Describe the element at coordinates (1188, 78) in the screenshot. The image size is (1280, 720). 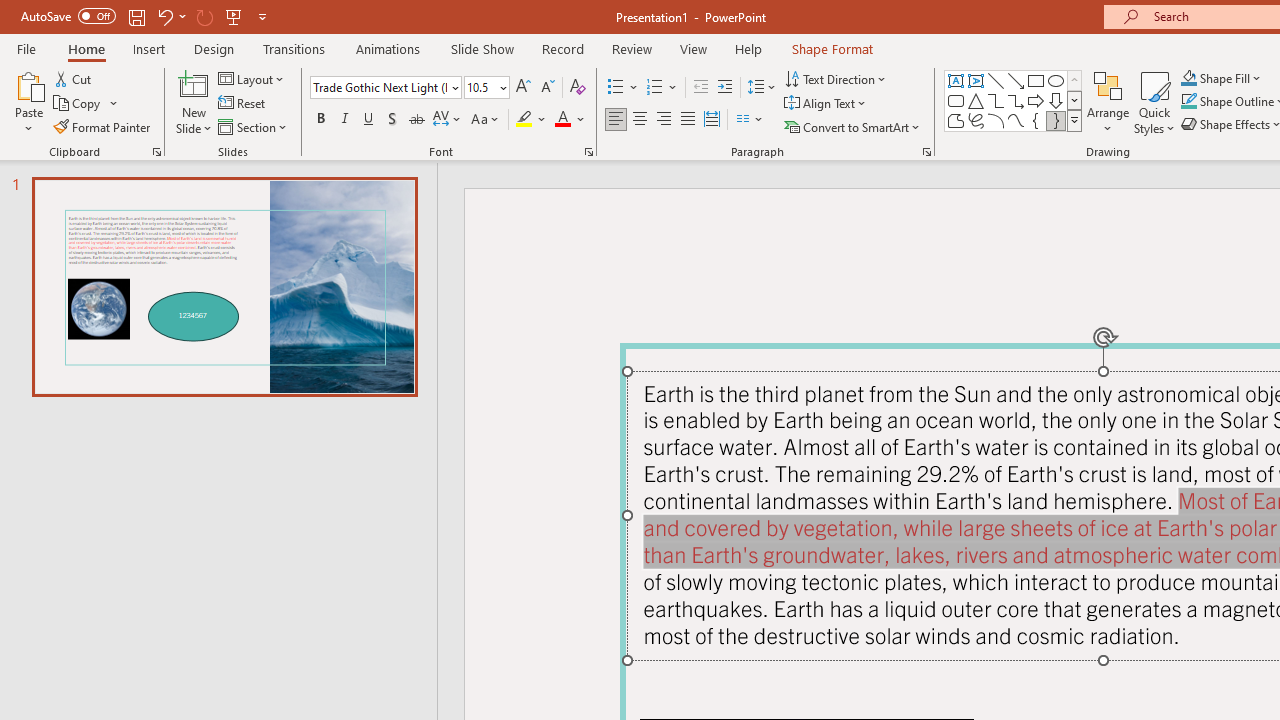
I see `Shape Fill Aqua, Accent 2` at that location.